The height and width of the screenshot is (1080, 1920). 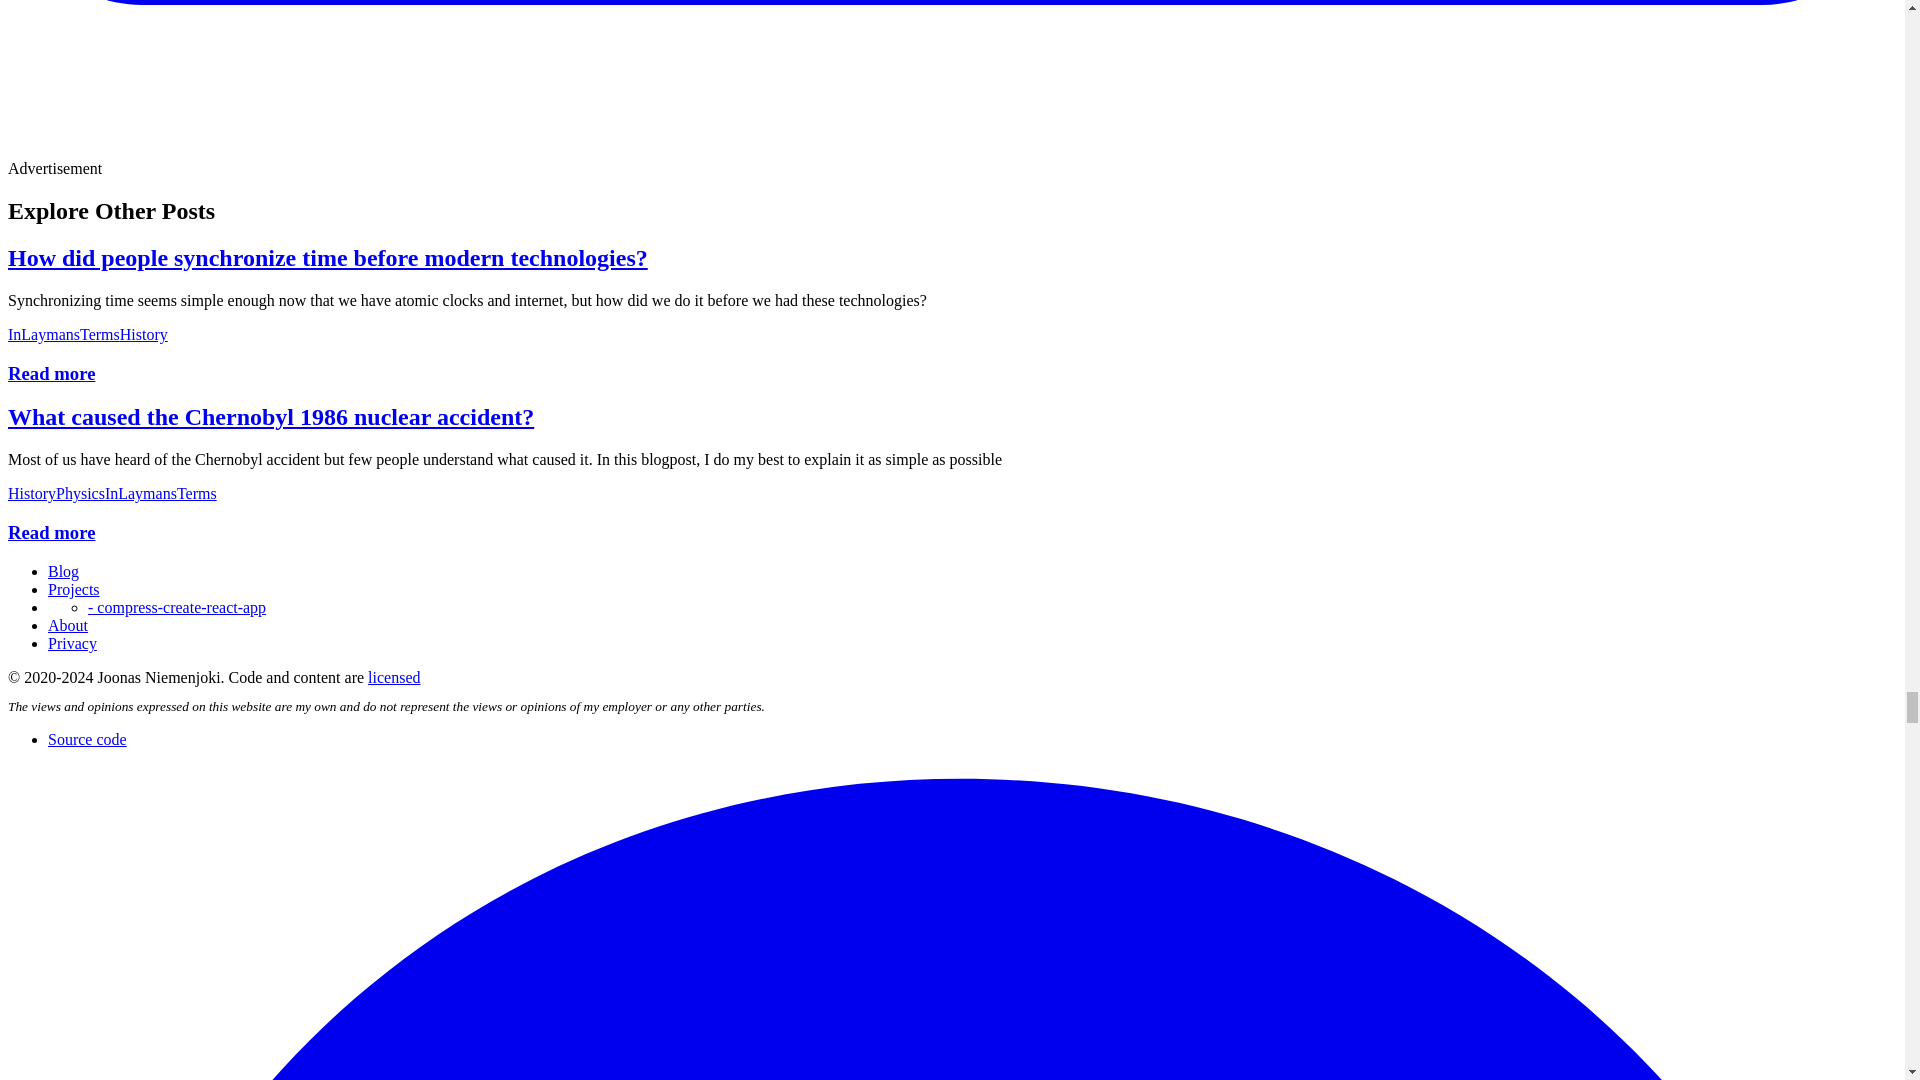 I want to click on Blog, so click(x=63, y=570).